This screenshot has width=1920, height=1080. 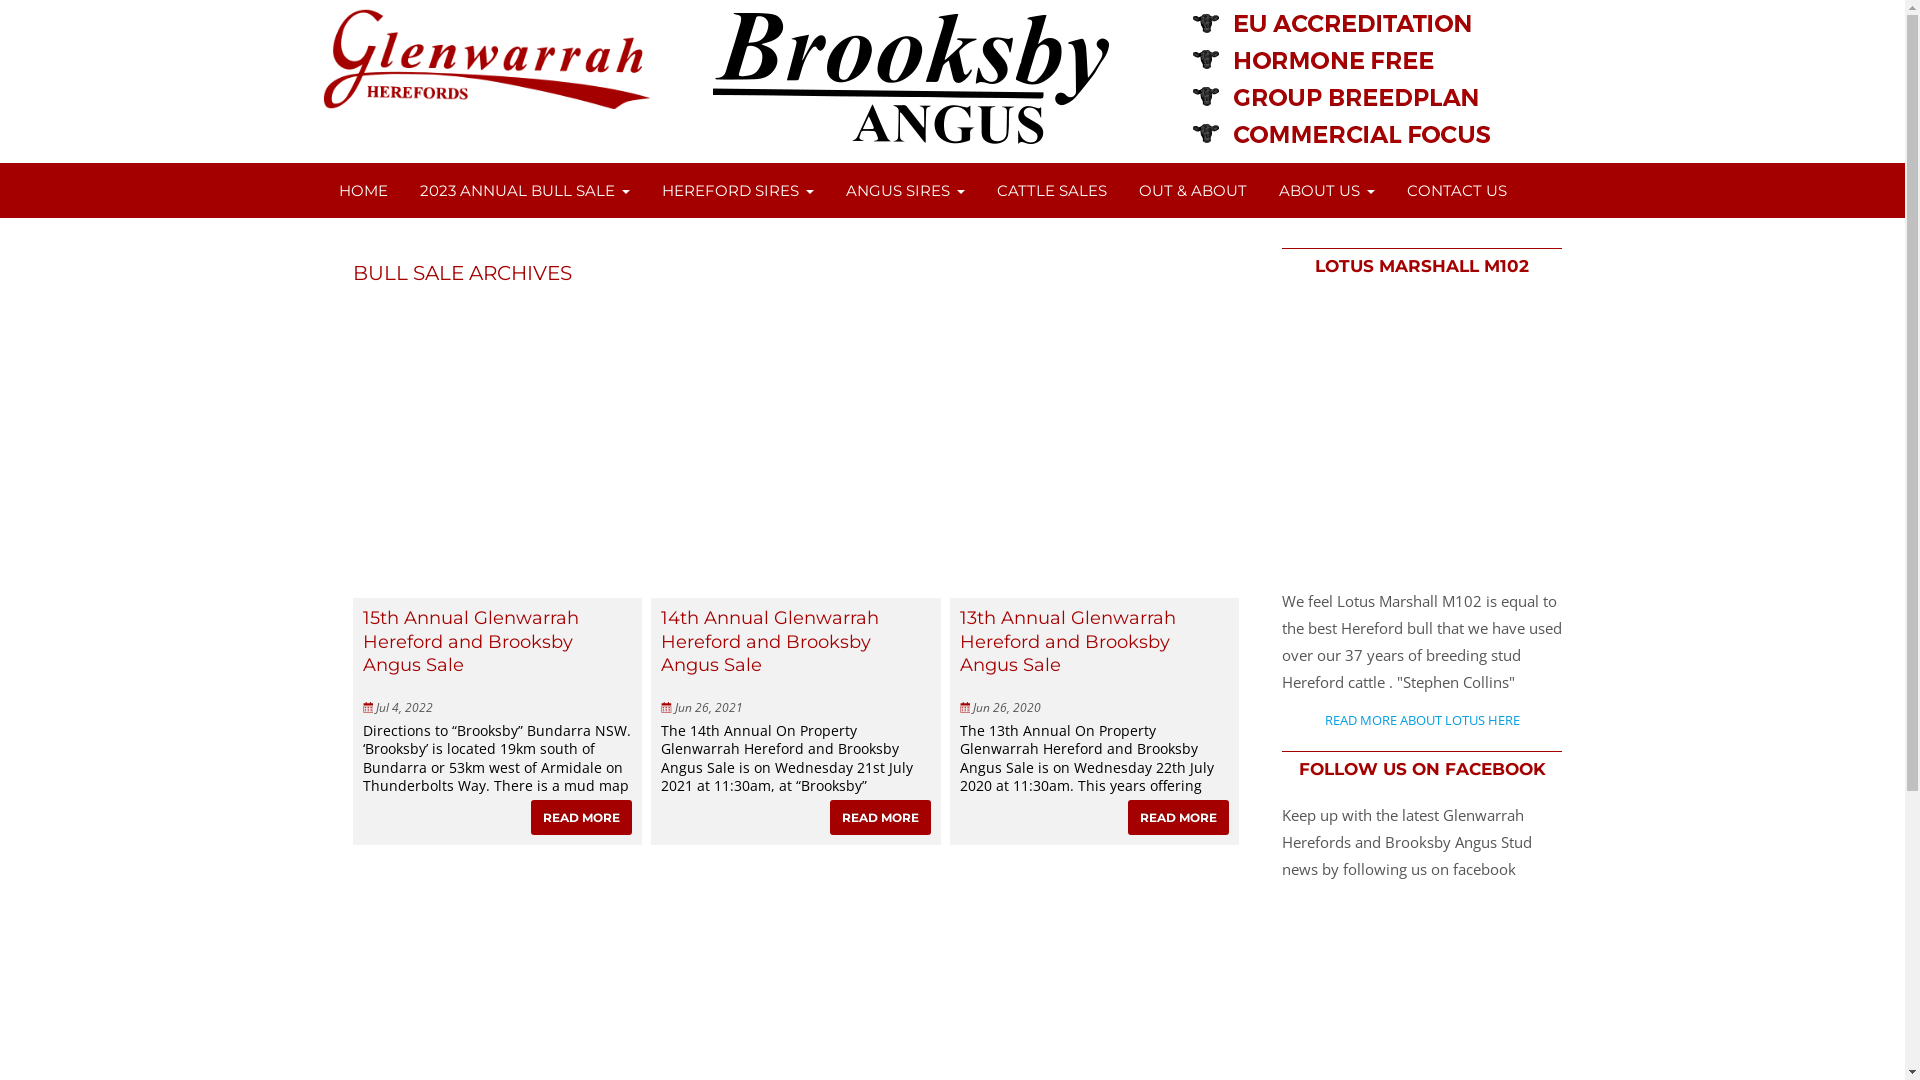 I want to click on READ MORE, so click(x=582, y=818).